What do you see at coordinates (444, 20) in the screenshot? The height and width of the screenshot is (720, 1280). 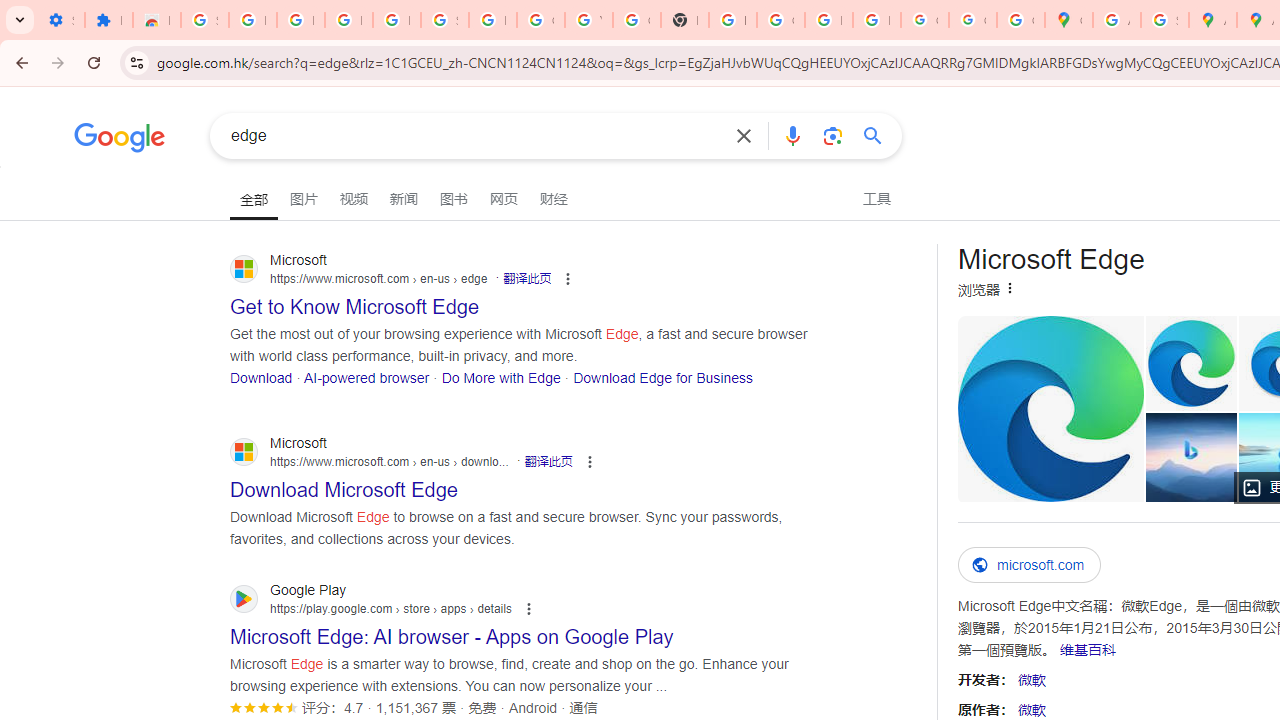 I see `Sign in - Google Accounts` at bounding box center [444, 20].